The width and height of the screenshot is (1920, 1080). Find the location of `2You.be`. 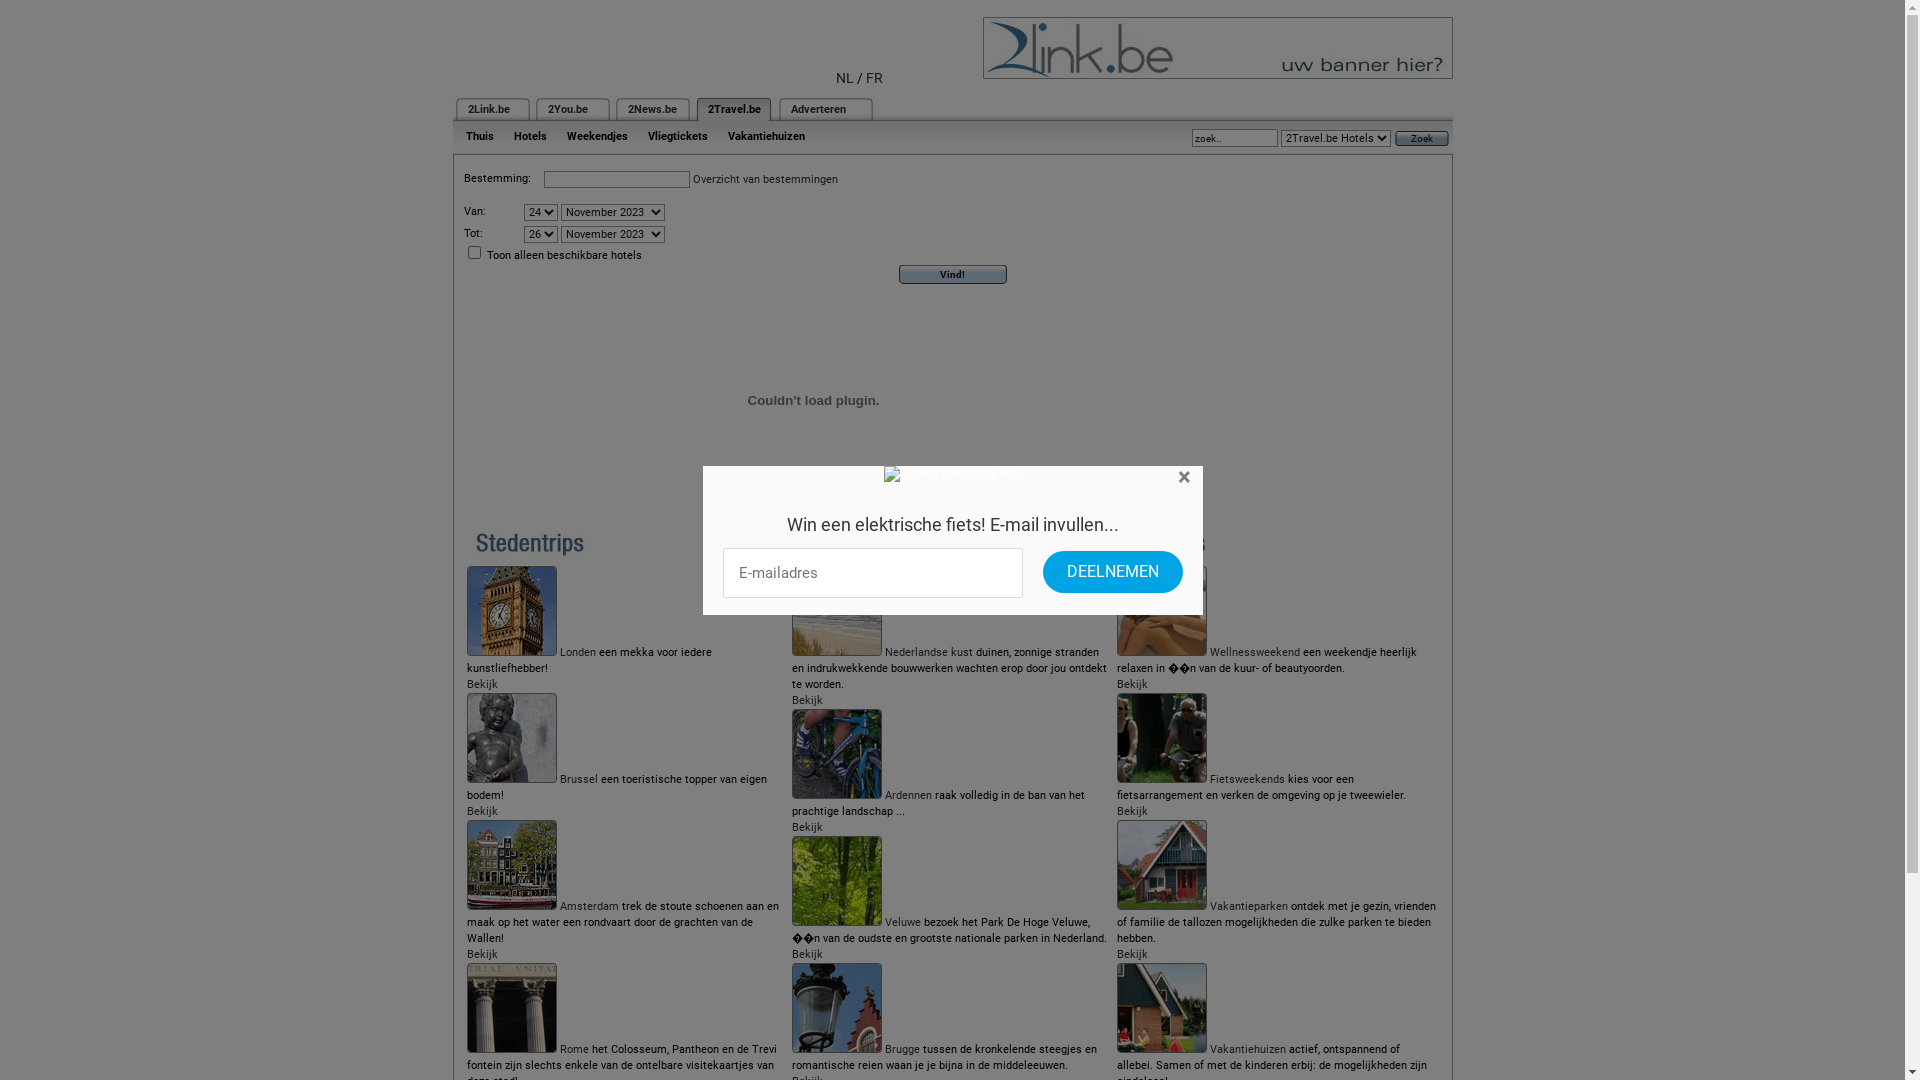

2You.be is located at coordinates (568, 110).